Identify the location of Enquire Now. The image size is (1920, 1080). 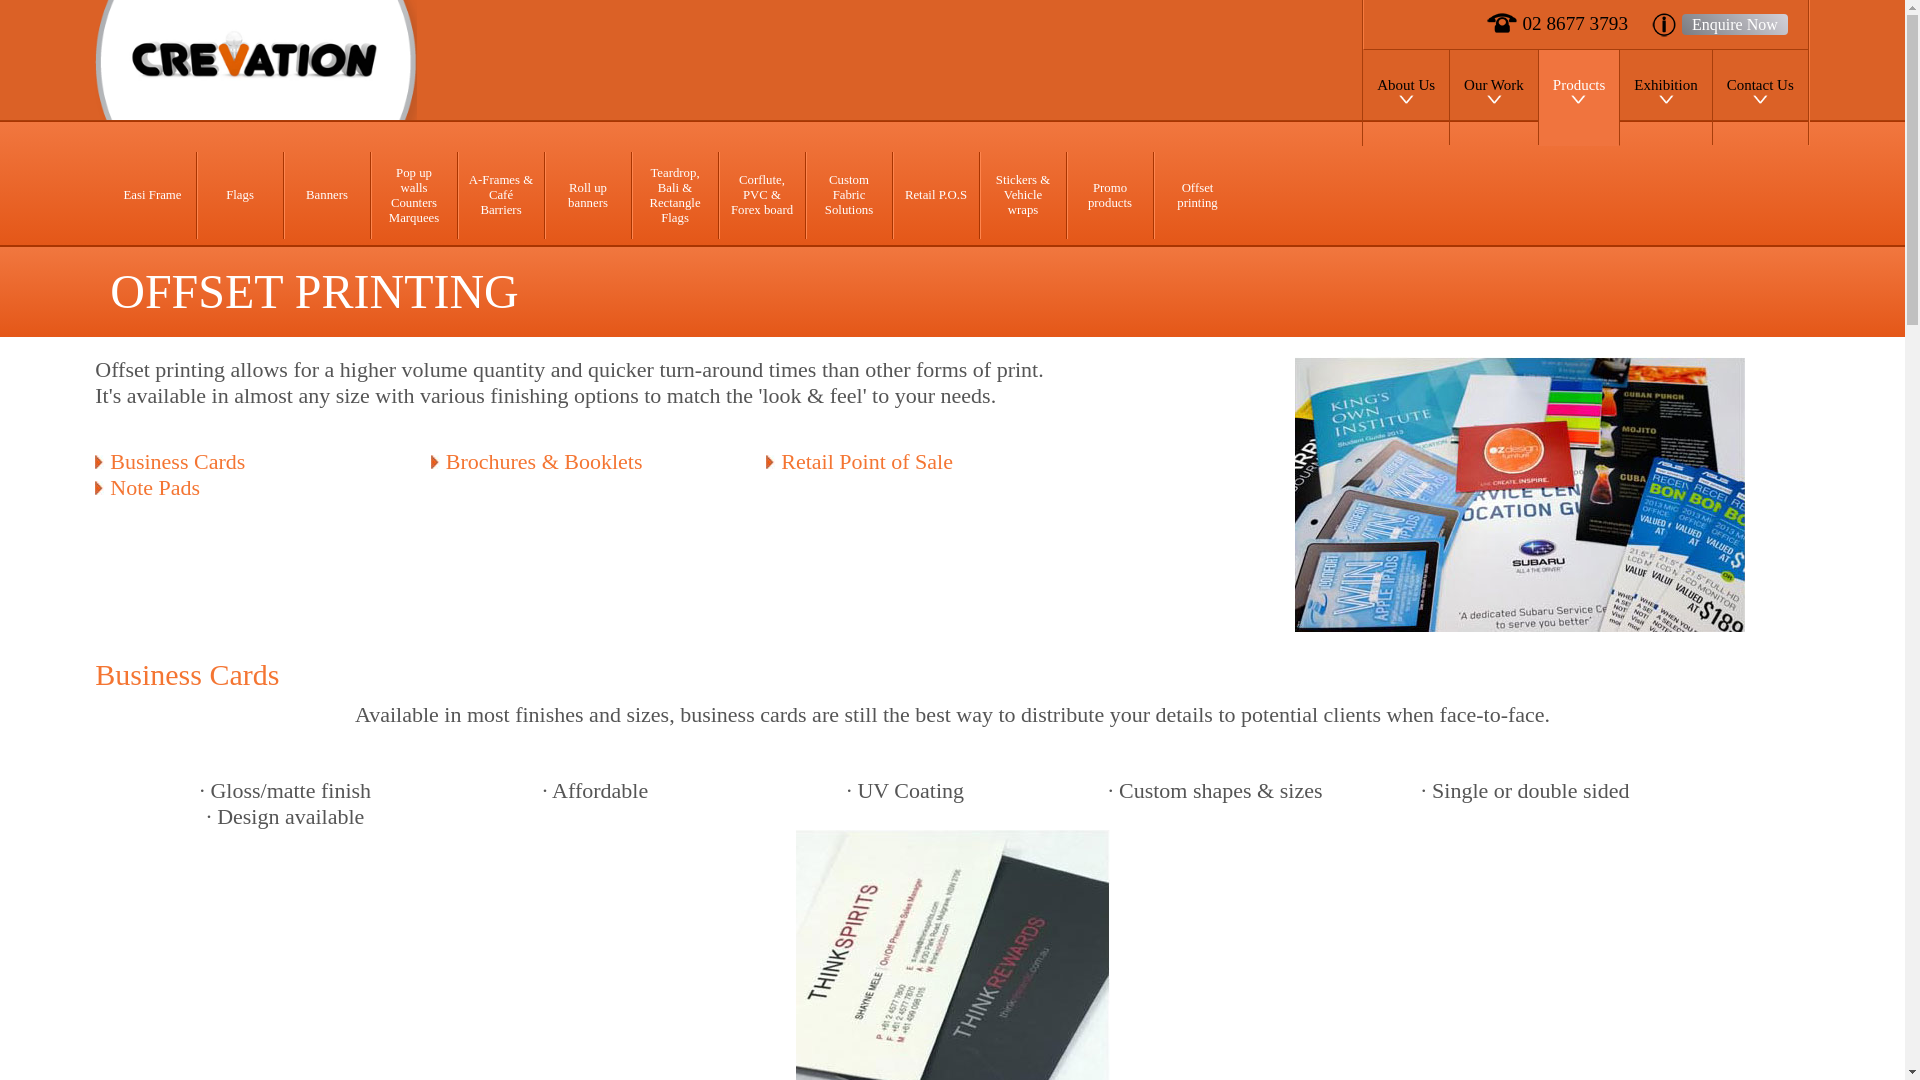
(1735, 24).